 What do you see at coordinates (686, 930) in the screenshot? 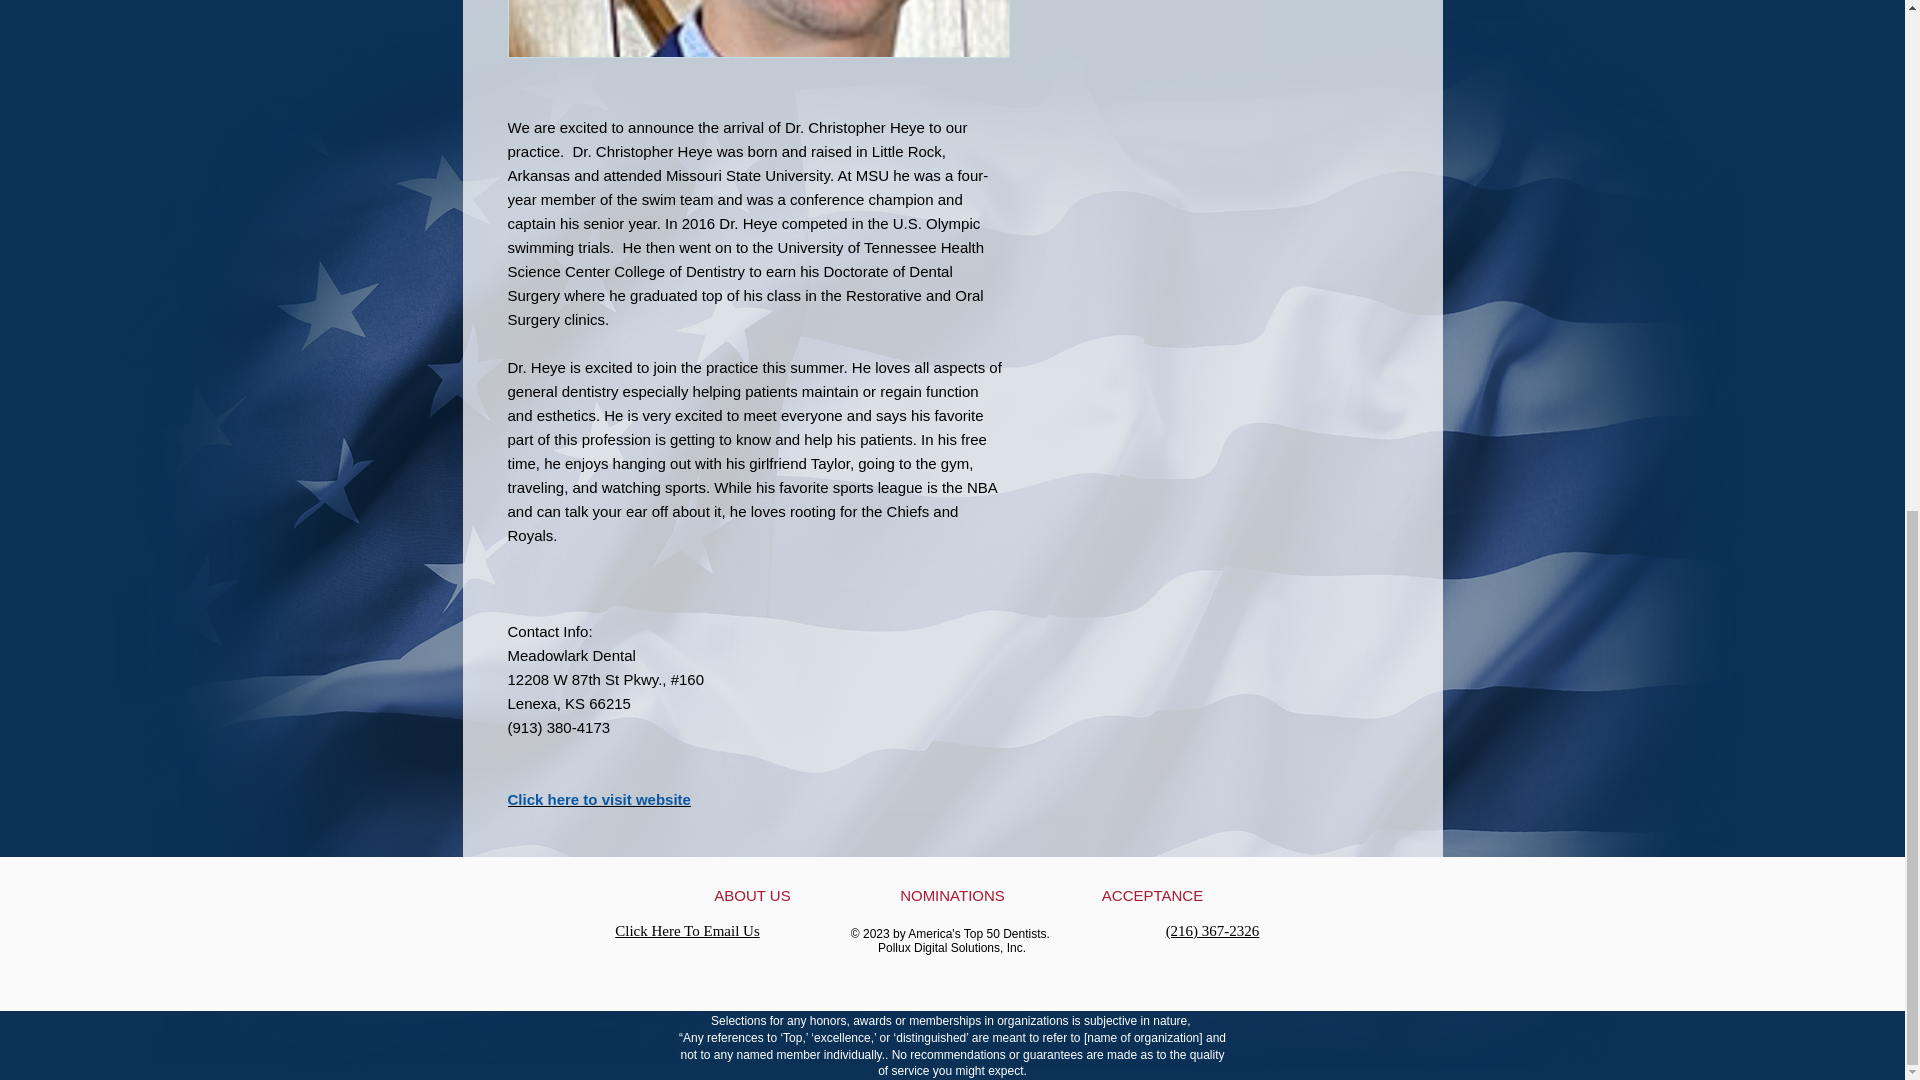
I see `Click Here To Email Us` at bounding box center [686, 930].